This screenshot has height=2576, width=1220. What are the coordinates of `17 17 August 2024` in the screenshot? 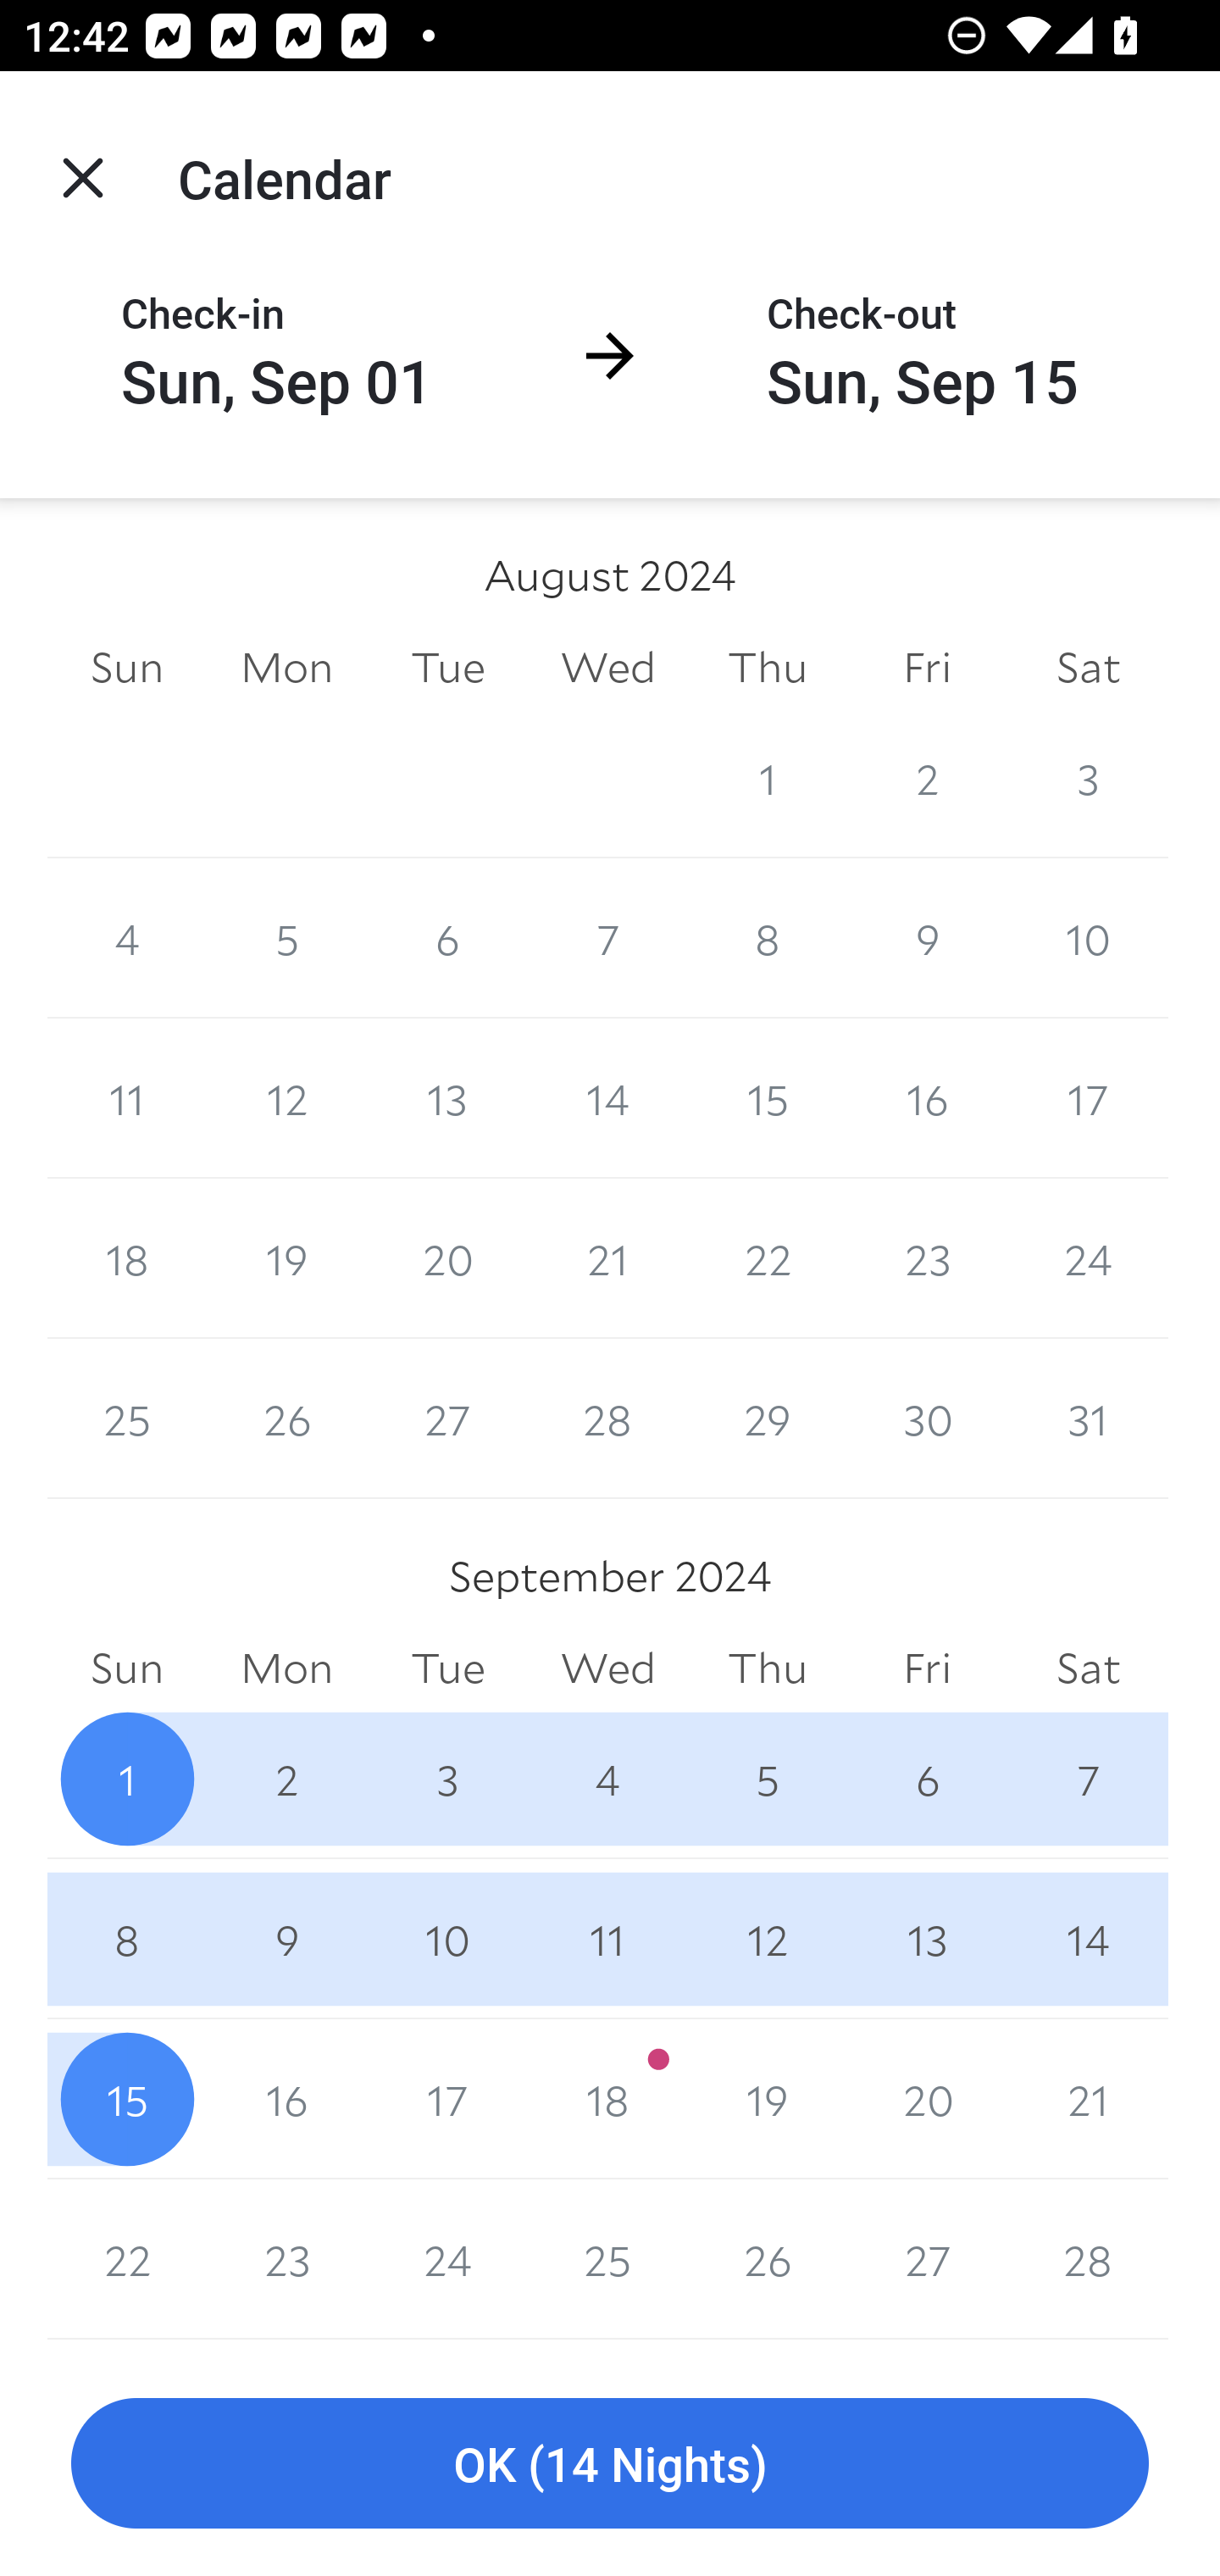 It's located at (1088, 1098).